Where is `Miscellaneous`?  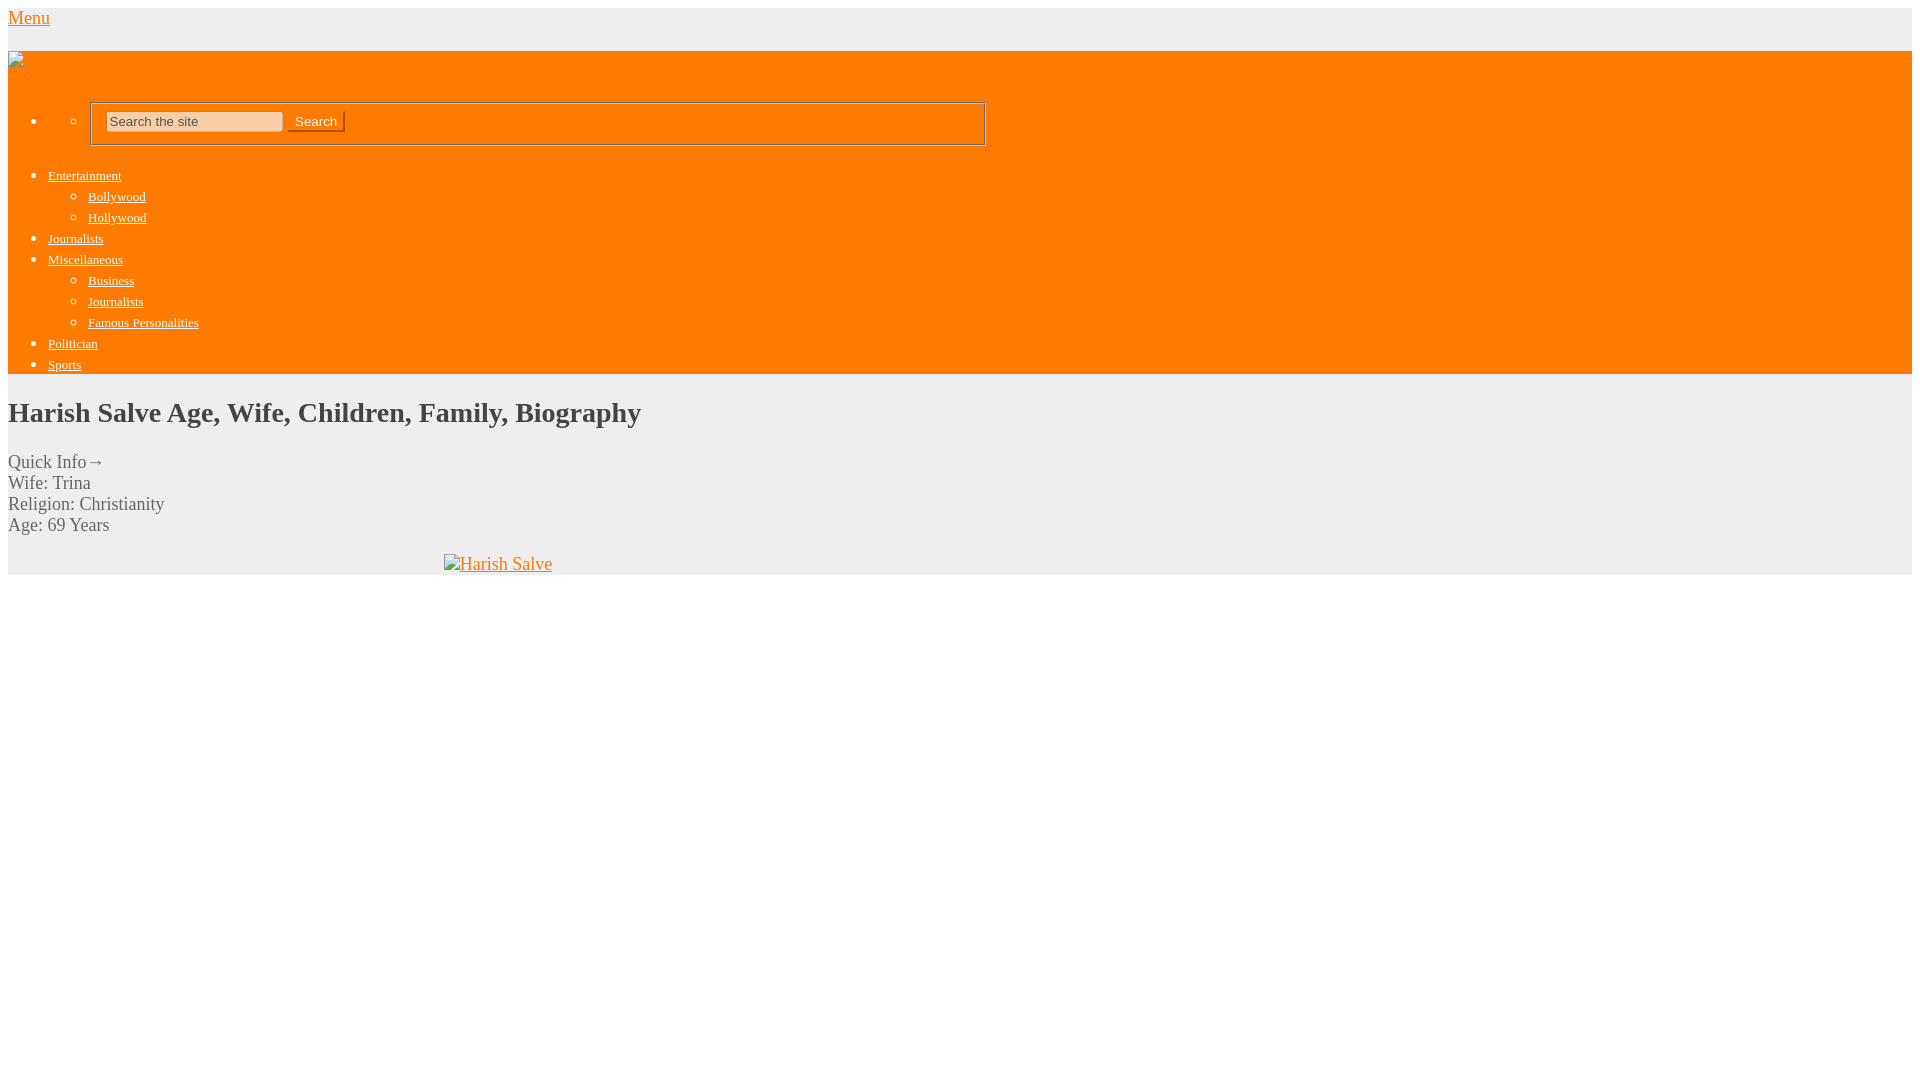 Miscellaneous is located at coordinates (85, 258).